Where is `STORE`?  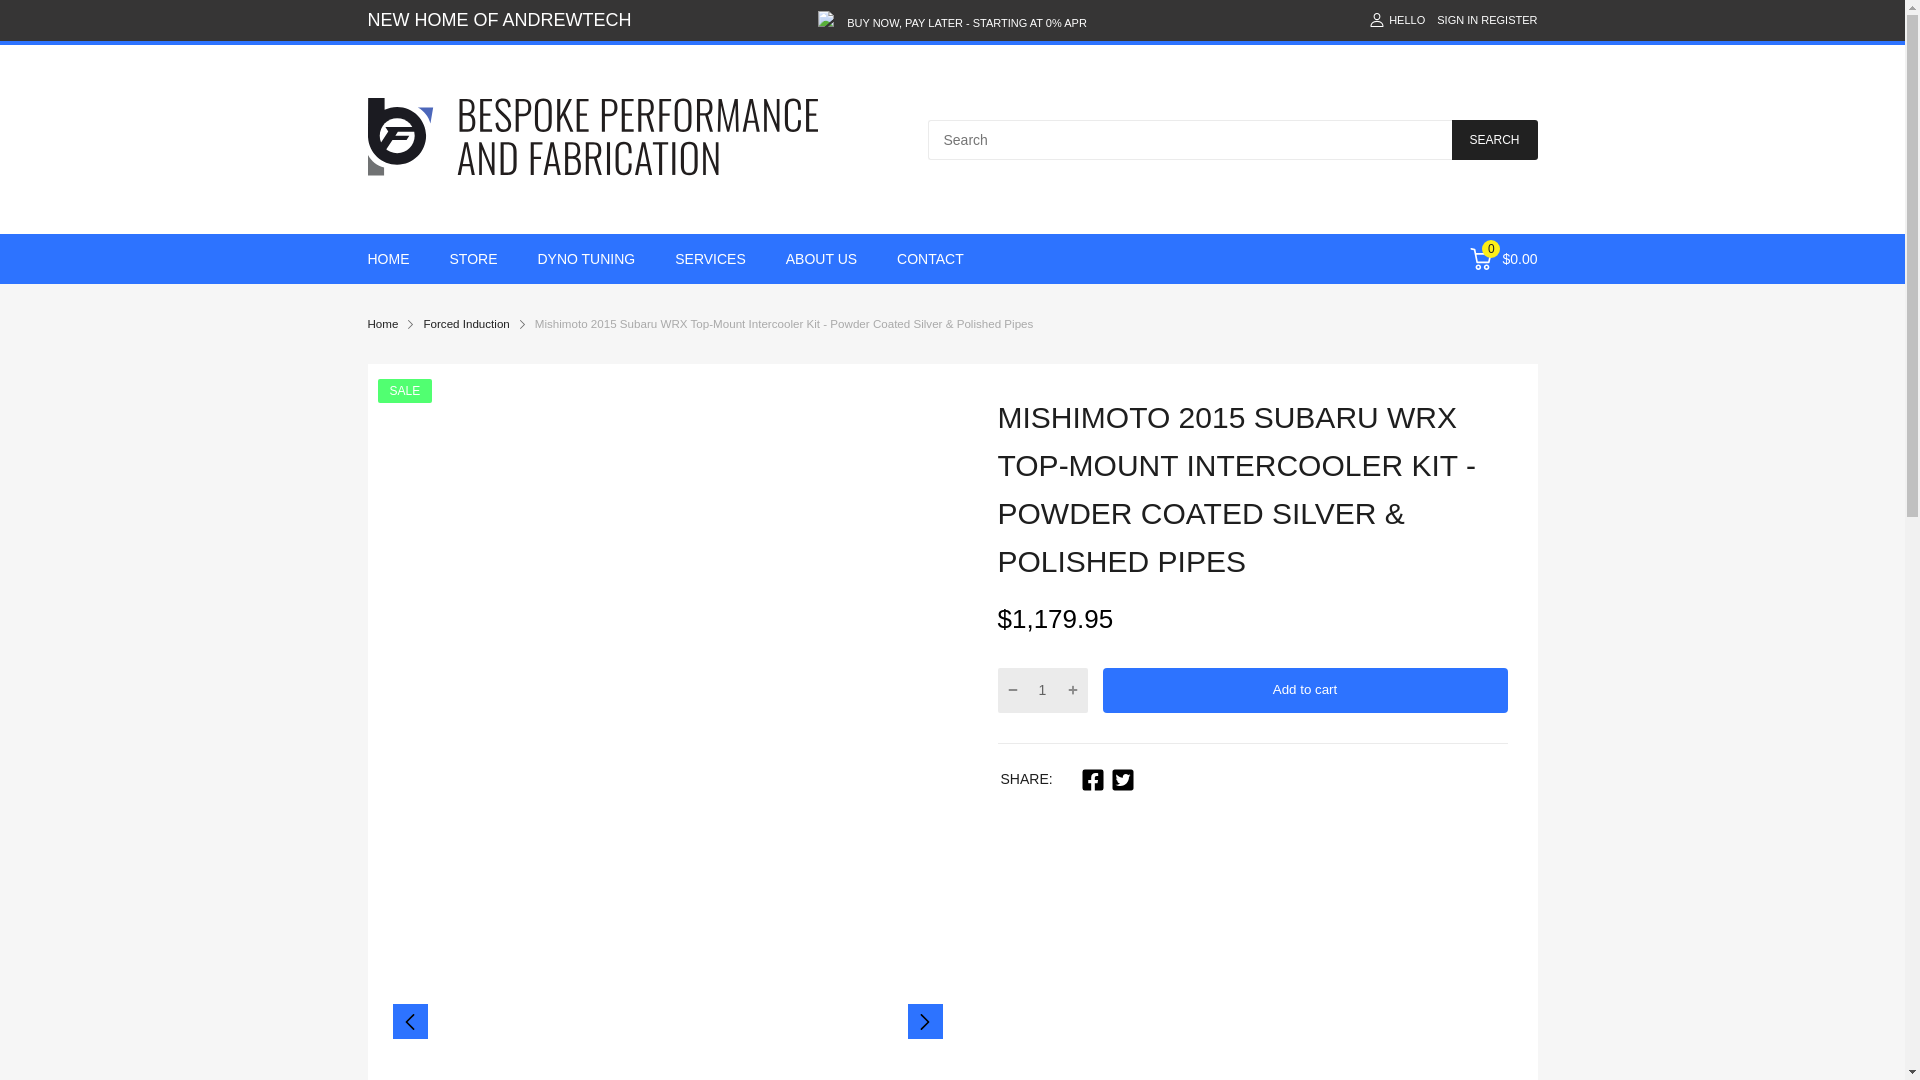
STORE is located at coordinates (473, 259).